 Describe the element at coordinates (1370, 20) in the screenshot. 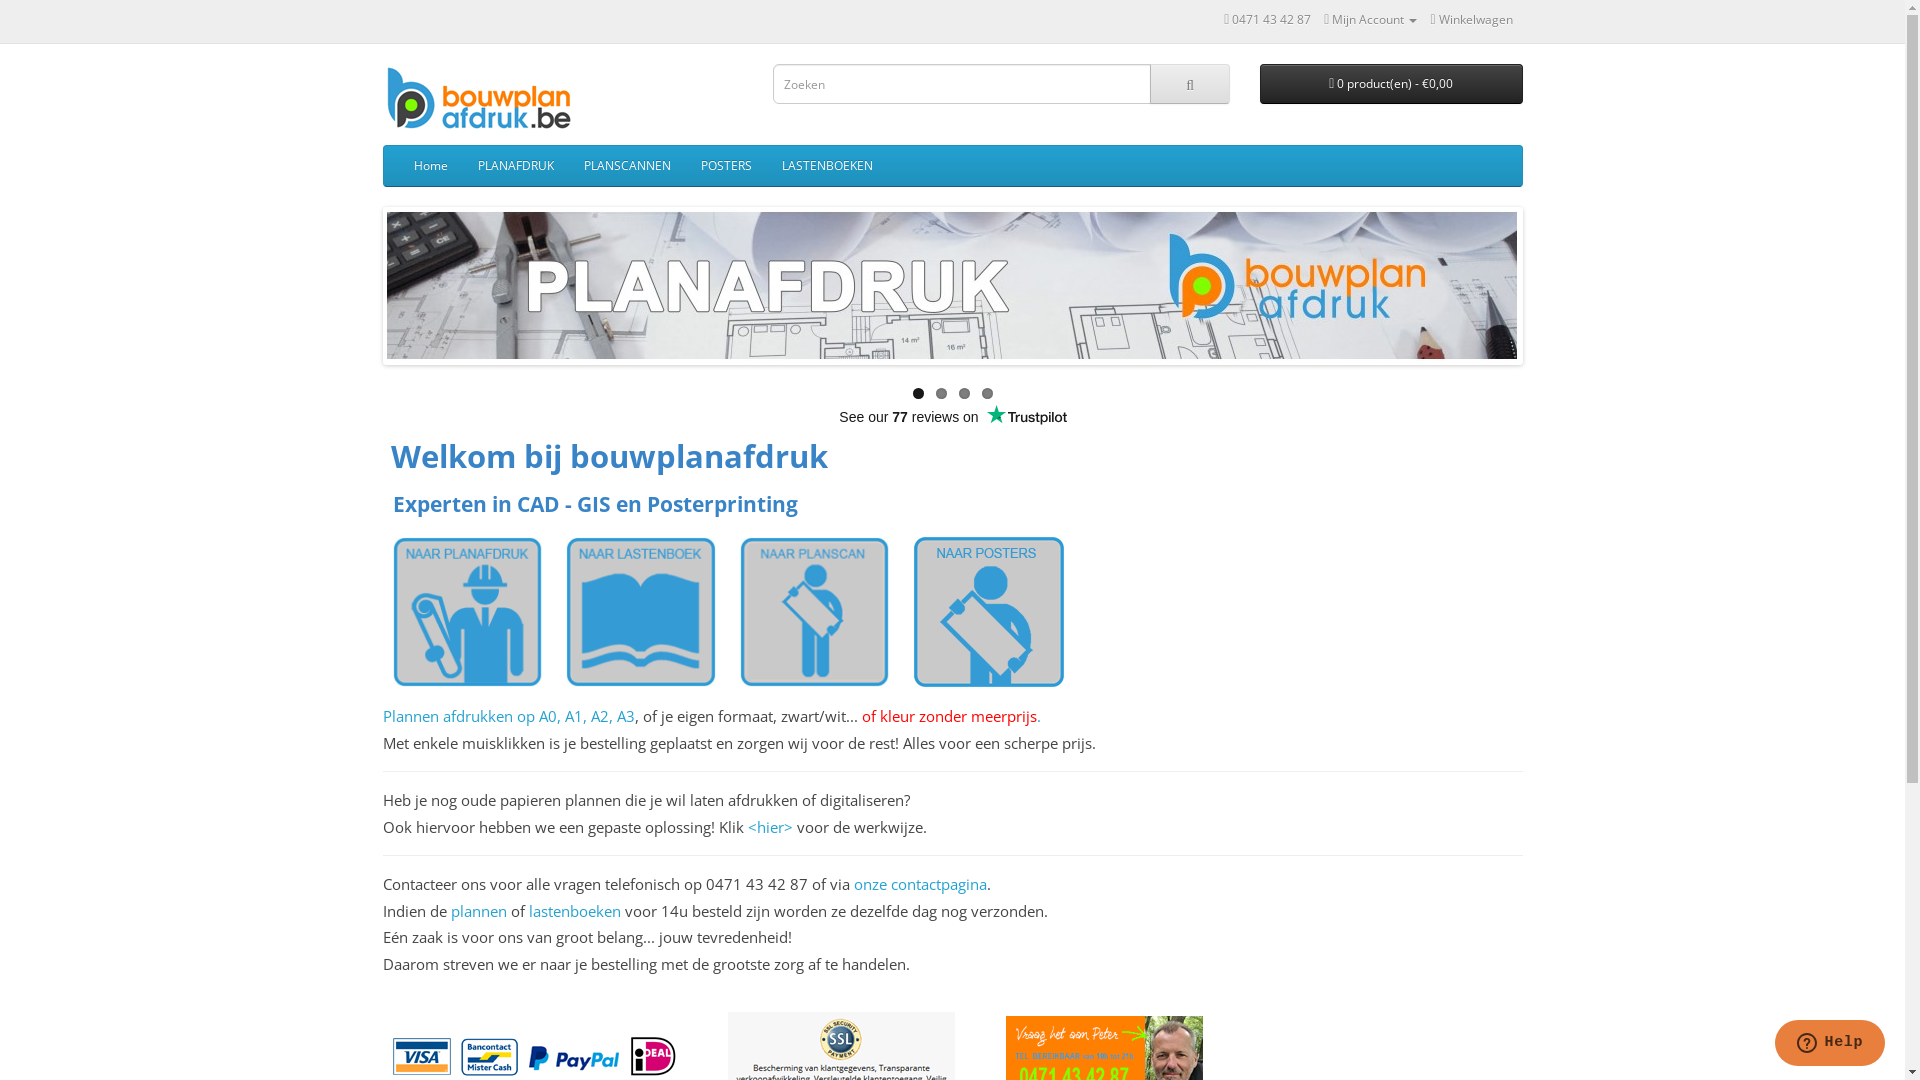

I see `Mijn Account` at that location.